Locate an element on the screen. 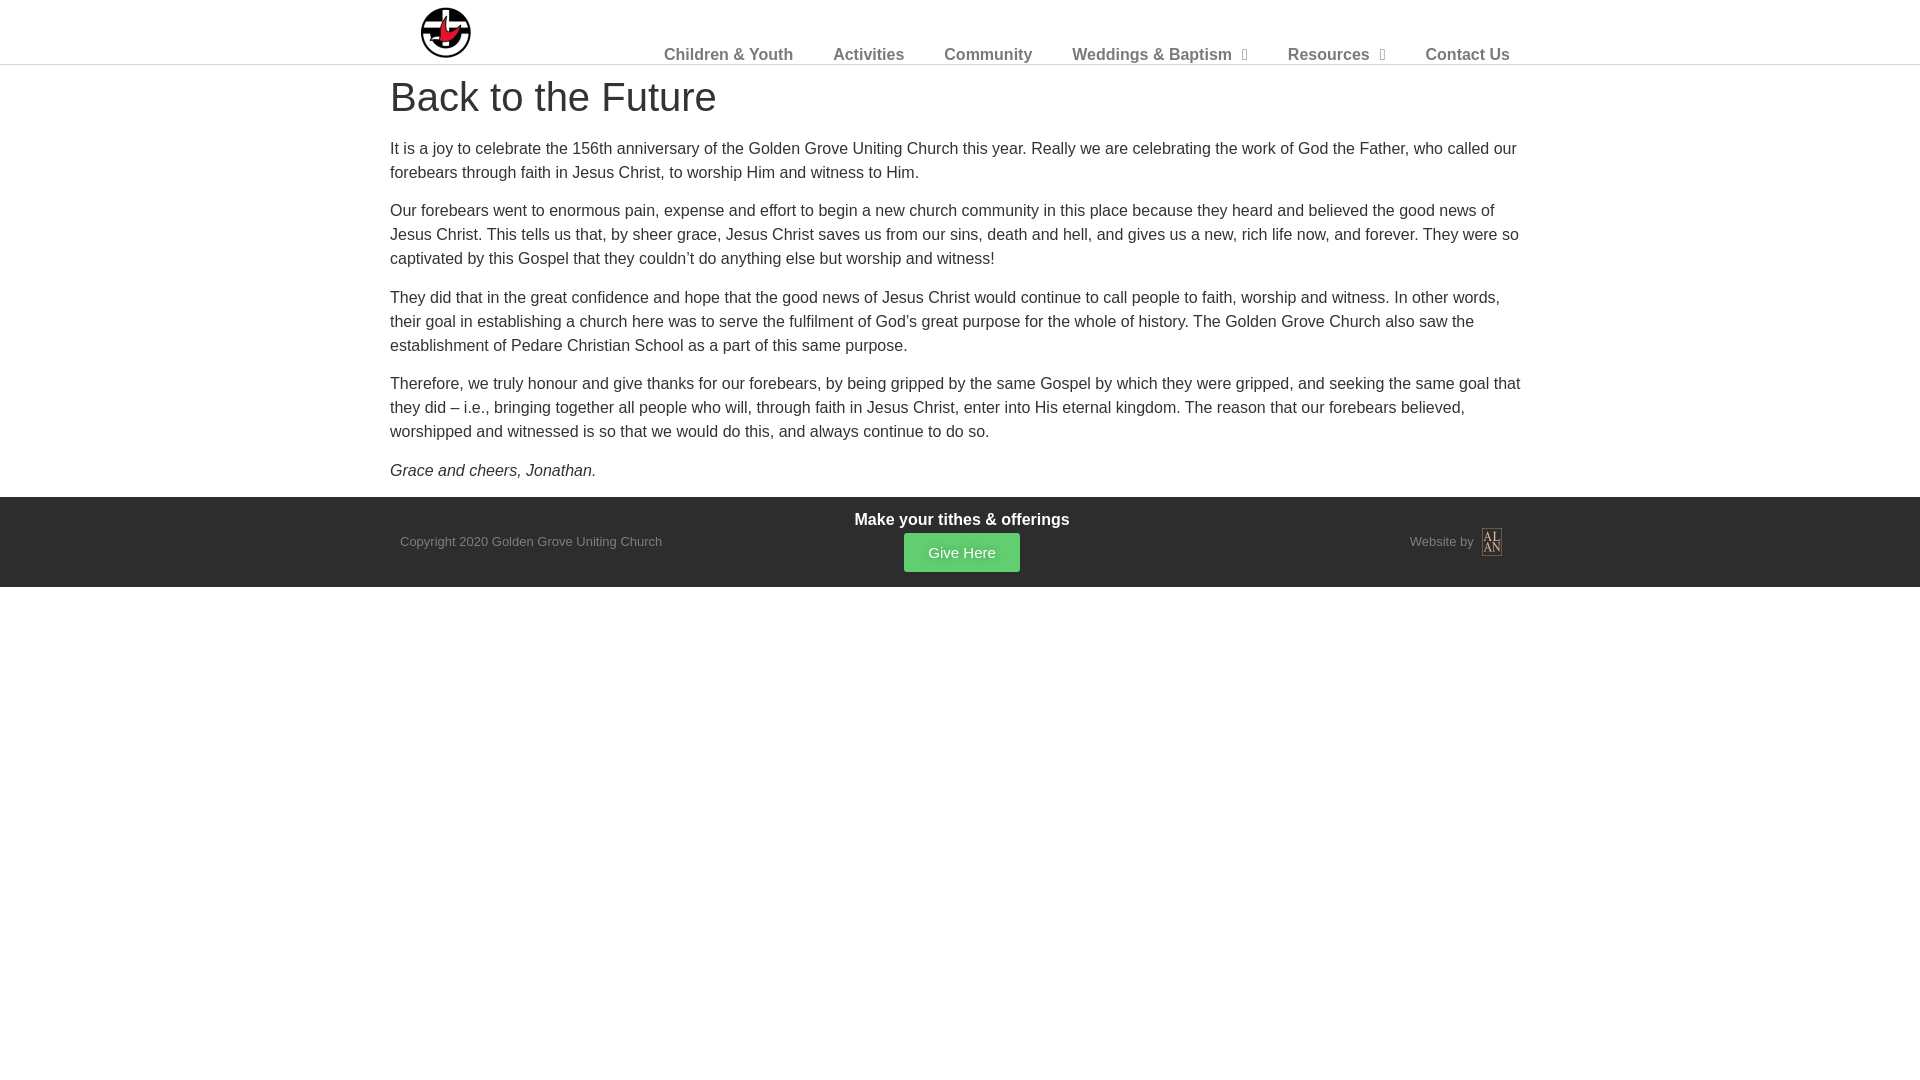  Activities is located at coordinates (868, 54).